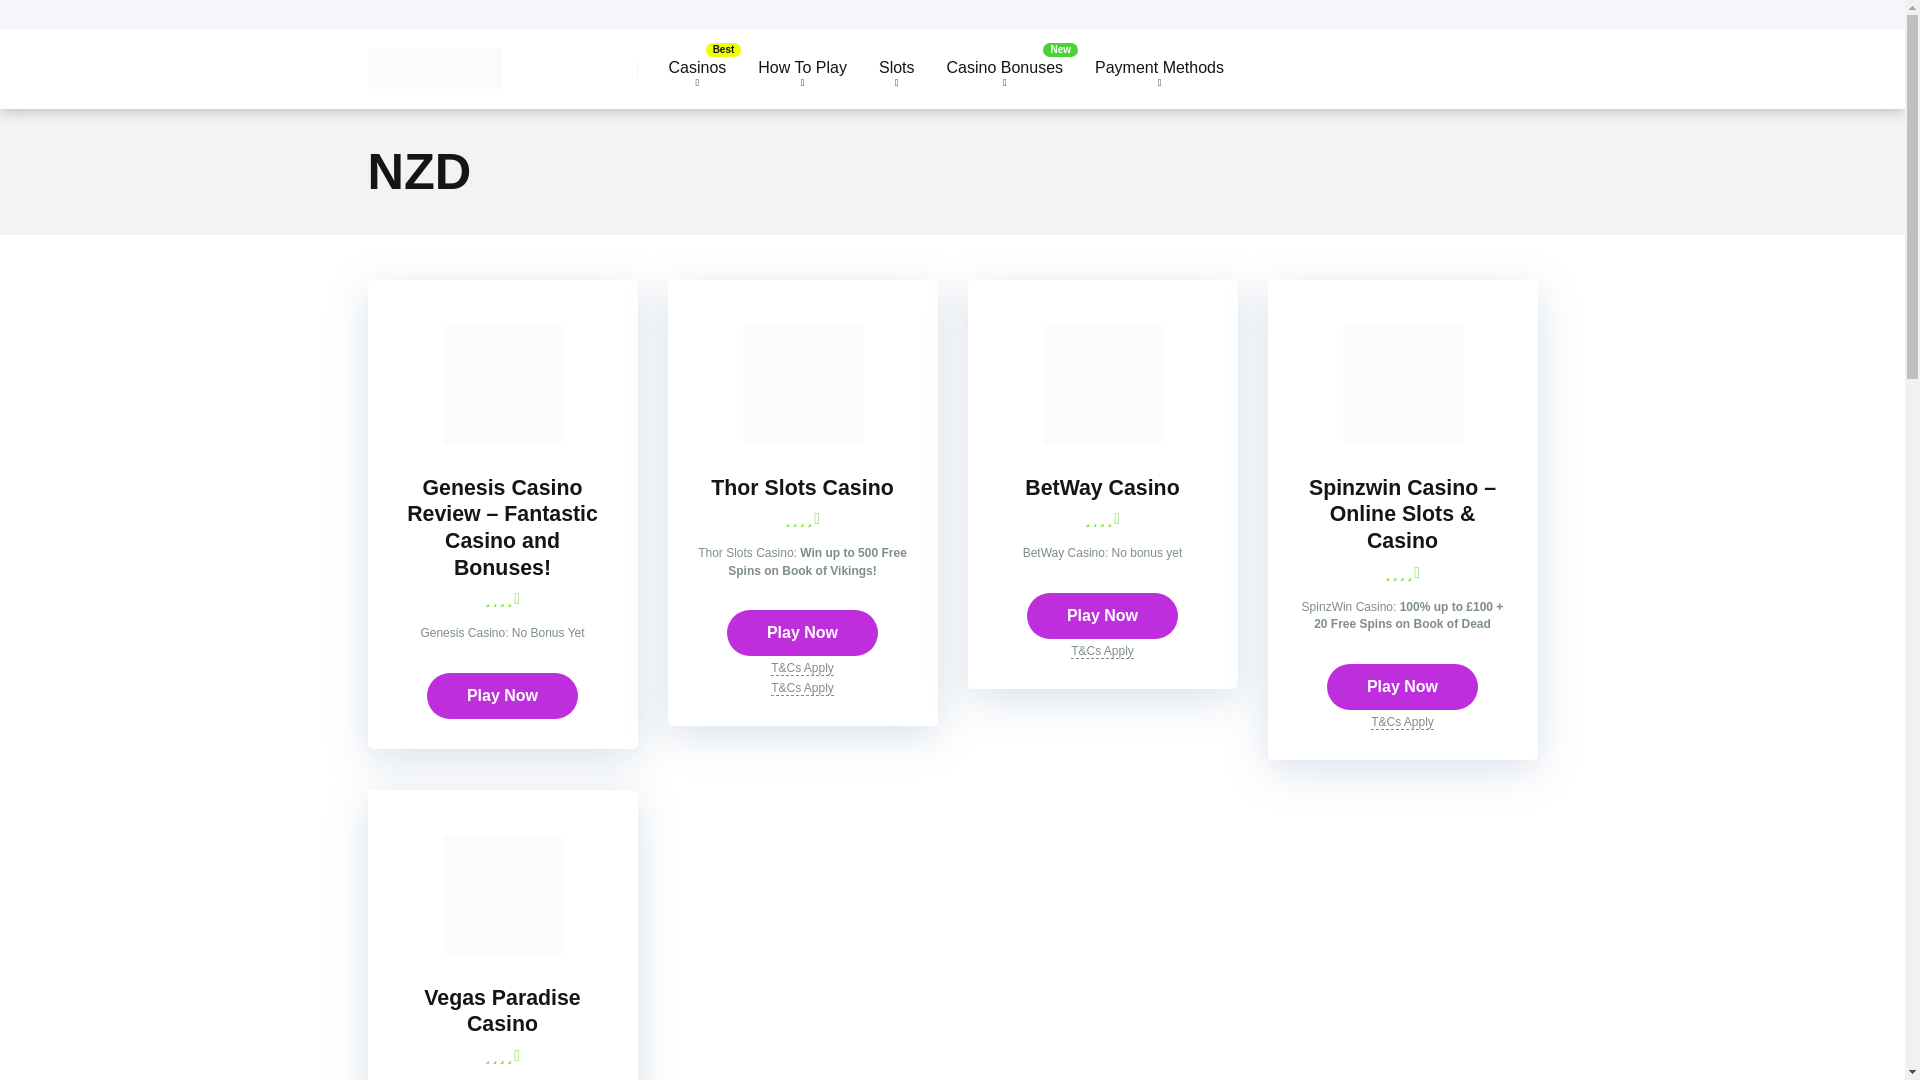 Image resolution: width=1920 pixels, height=1080 pixels. Describe the element at coordinates (802, 69) in the screenshot. I see `How To Play` at that location.